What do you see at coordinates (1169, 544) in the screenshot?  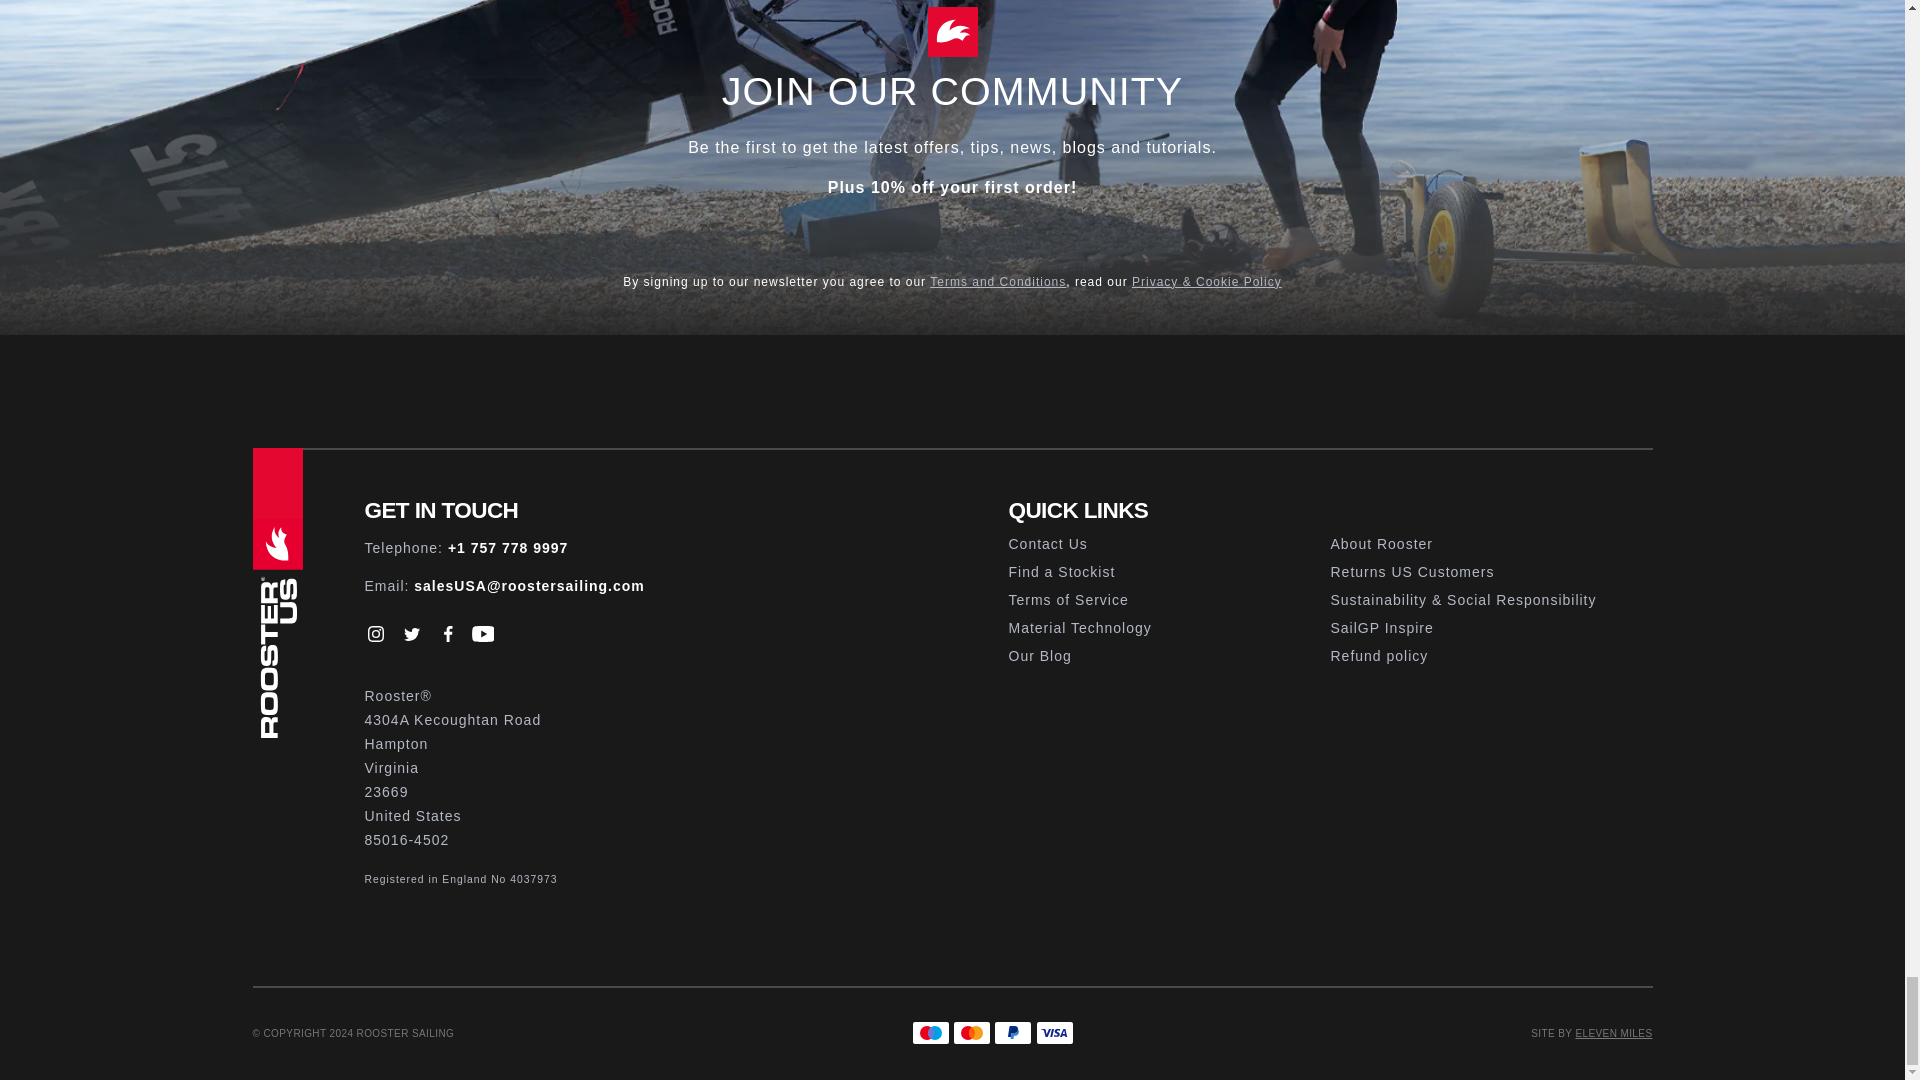 I see `Contact Us` at bounding box center [1169, 544].